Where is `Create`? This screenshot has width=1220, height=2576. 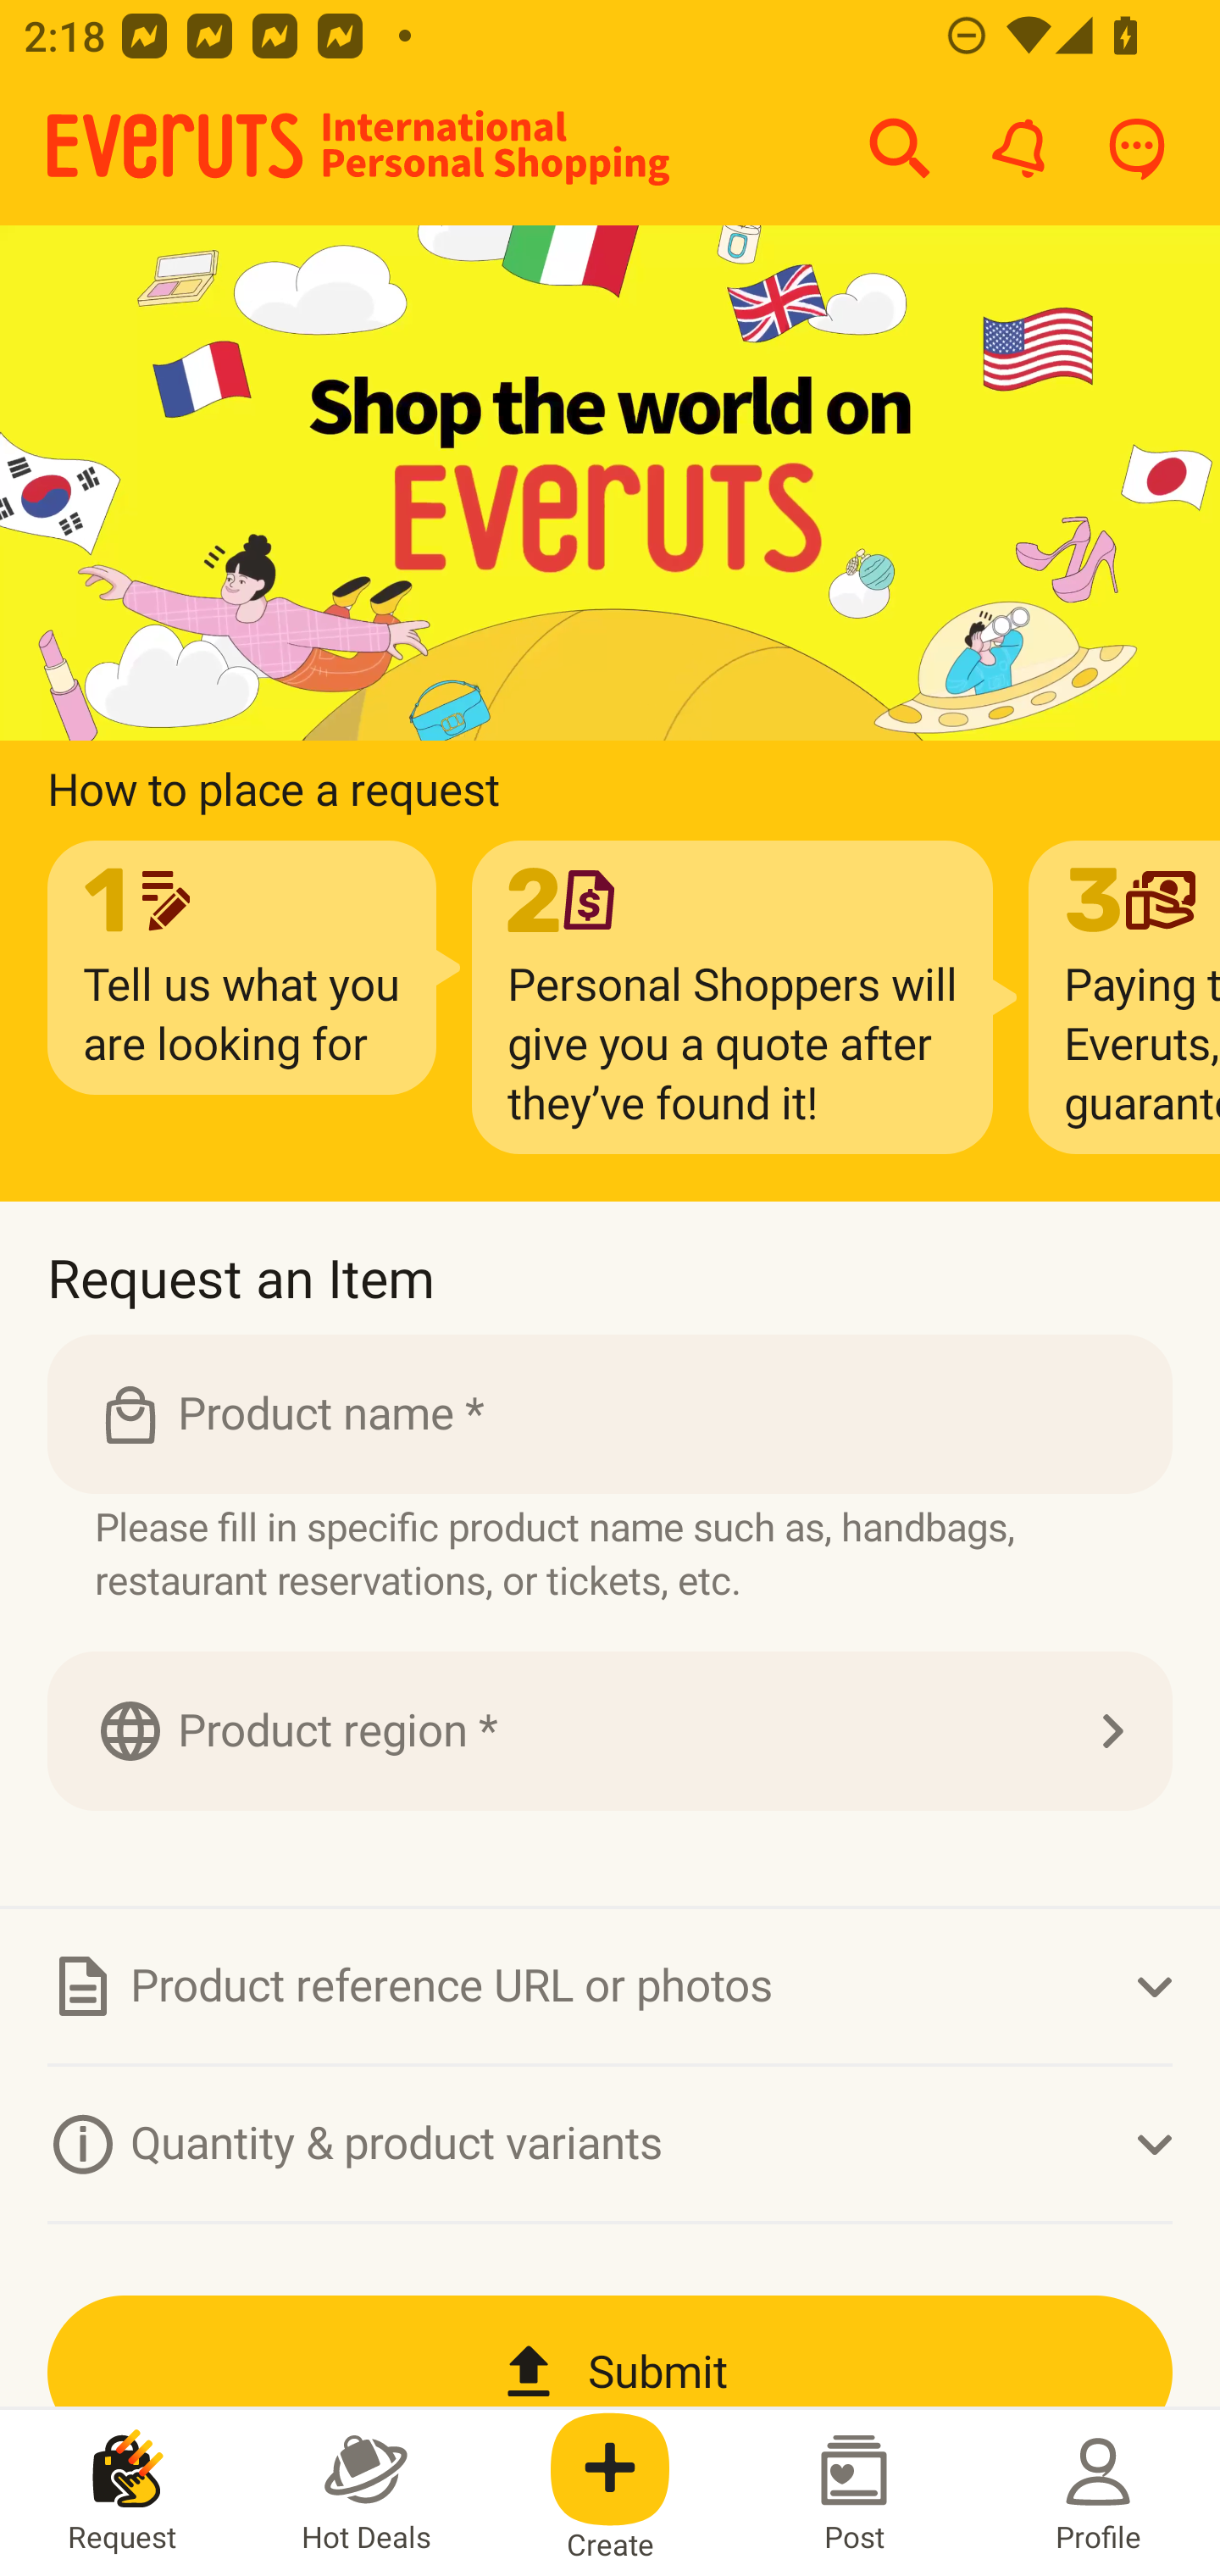
Create is located at coordinates (610, 2493).